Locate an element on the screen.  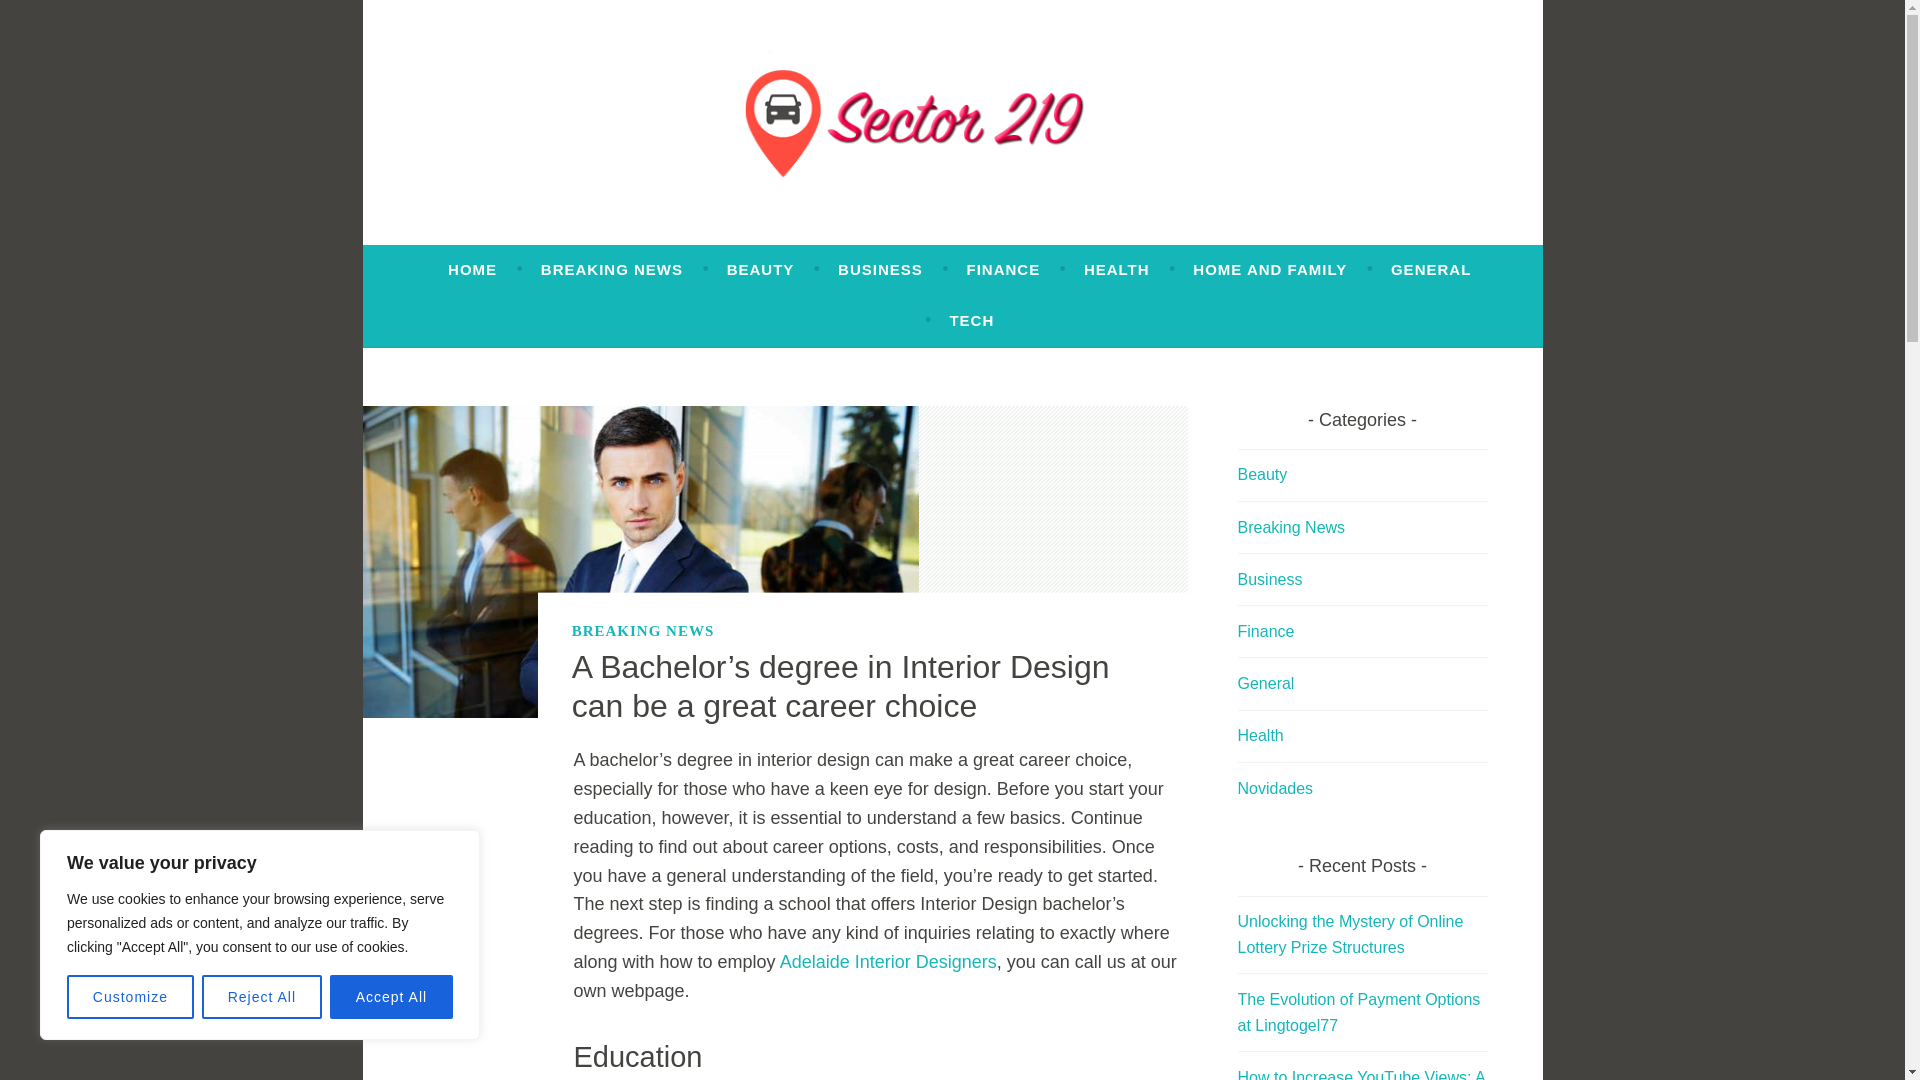
TECH is located at coordinates (971, 321).